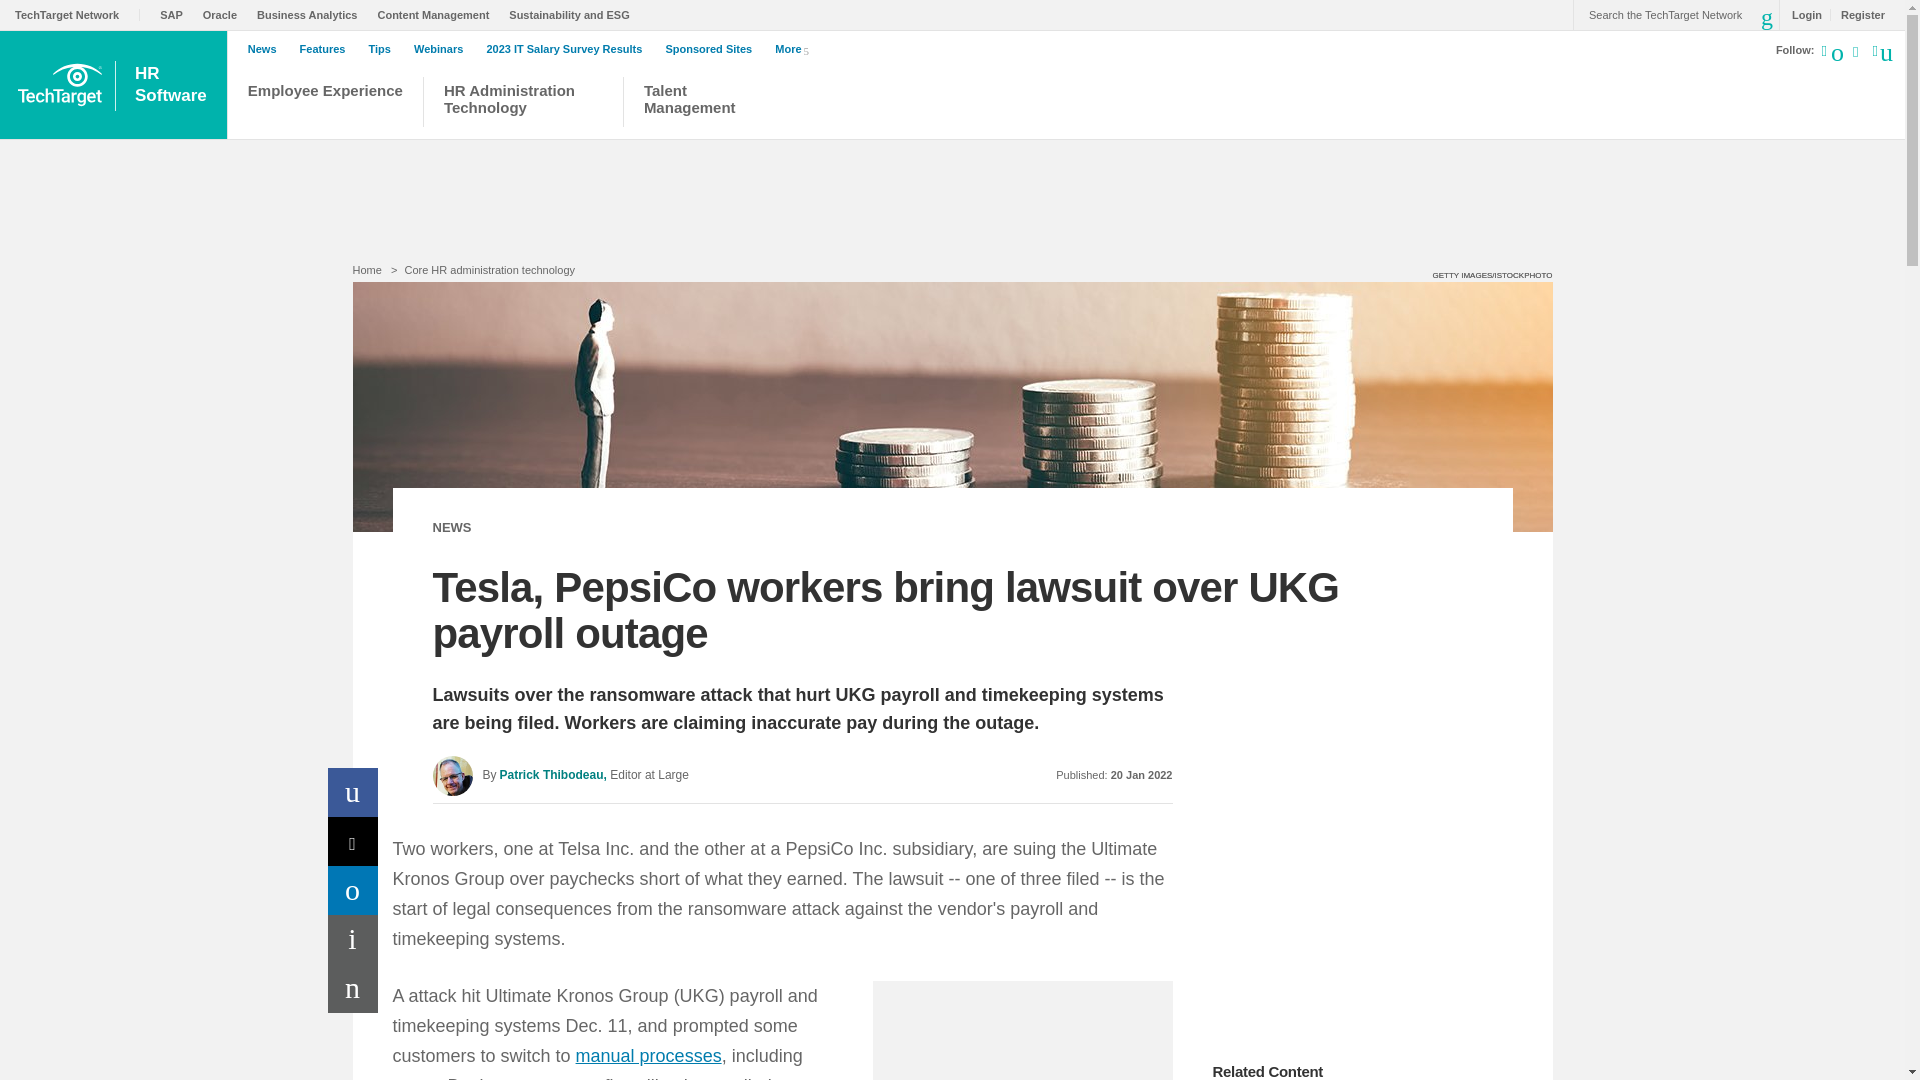 The image size is (1920, 1080). I want to click on Share on X, so click(78, 14).